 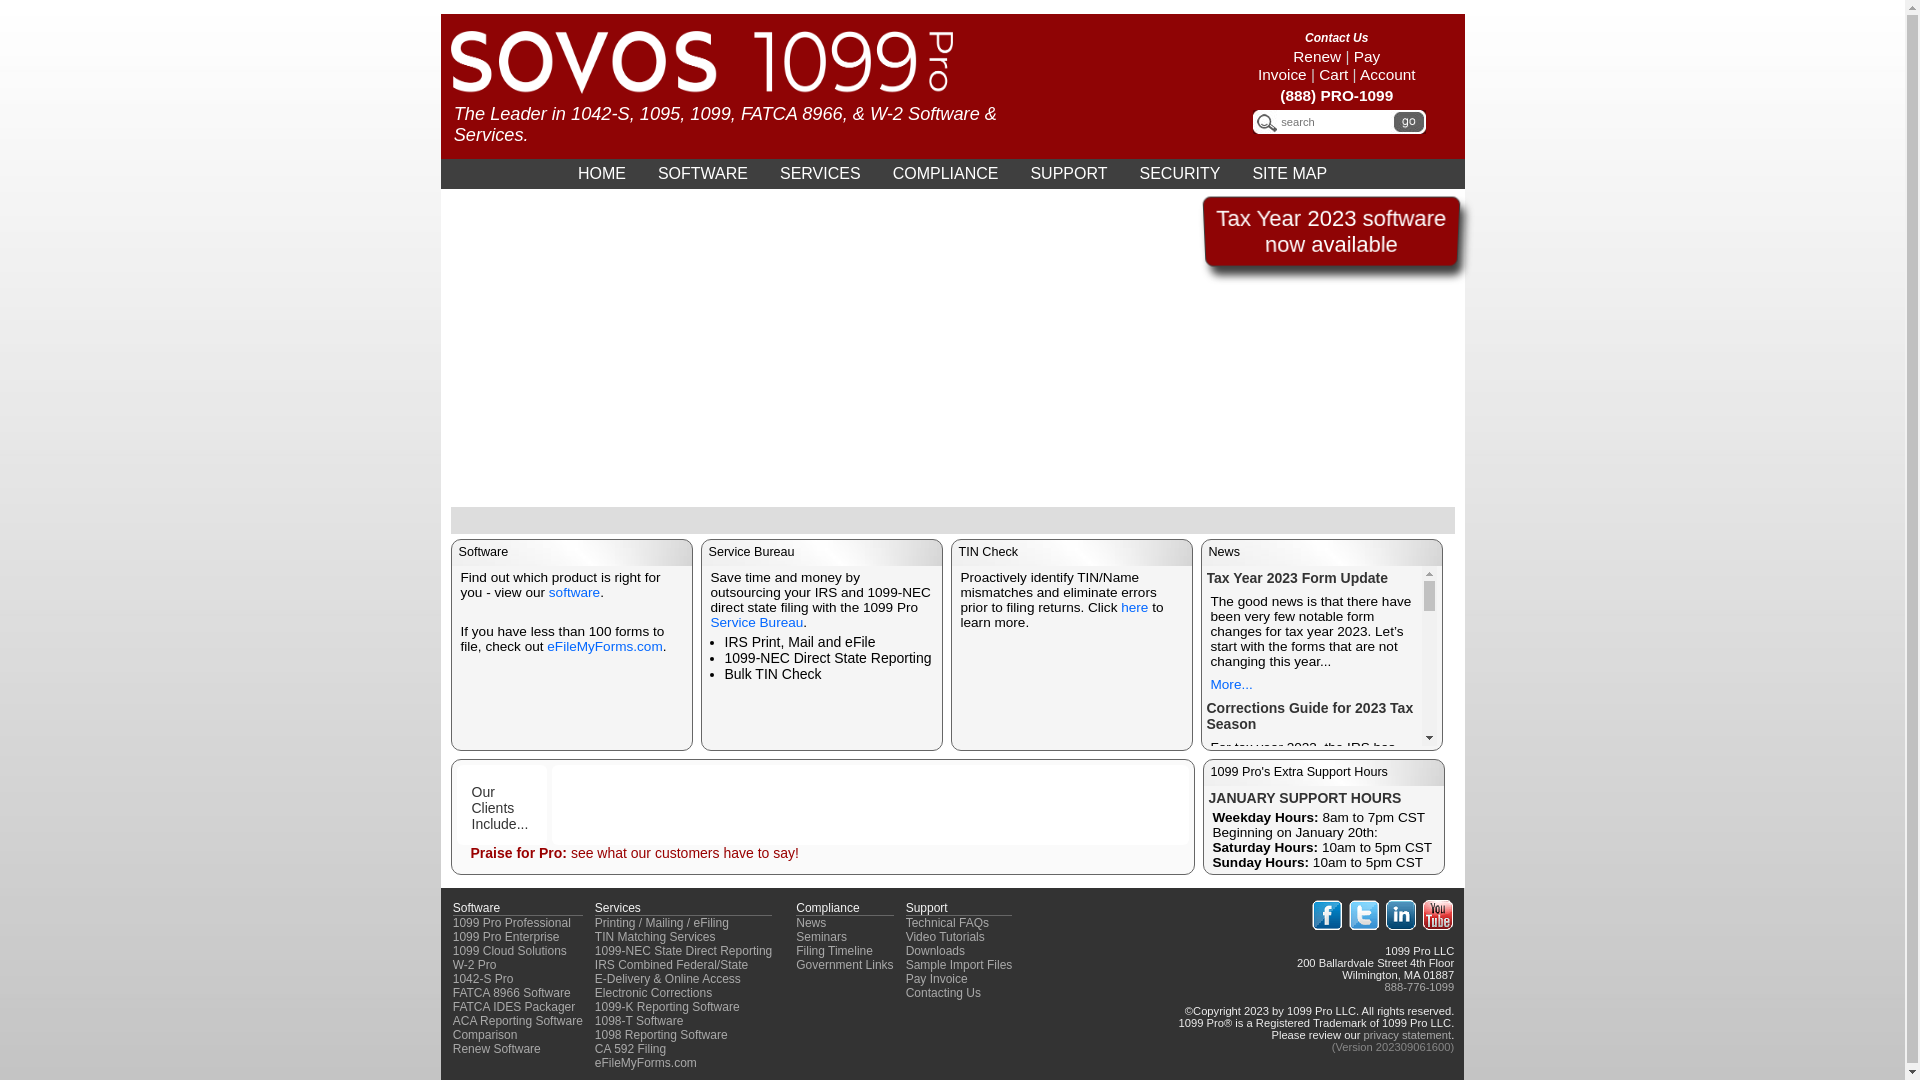 I want to click on Contact Us, so click(x=1336, y=38).